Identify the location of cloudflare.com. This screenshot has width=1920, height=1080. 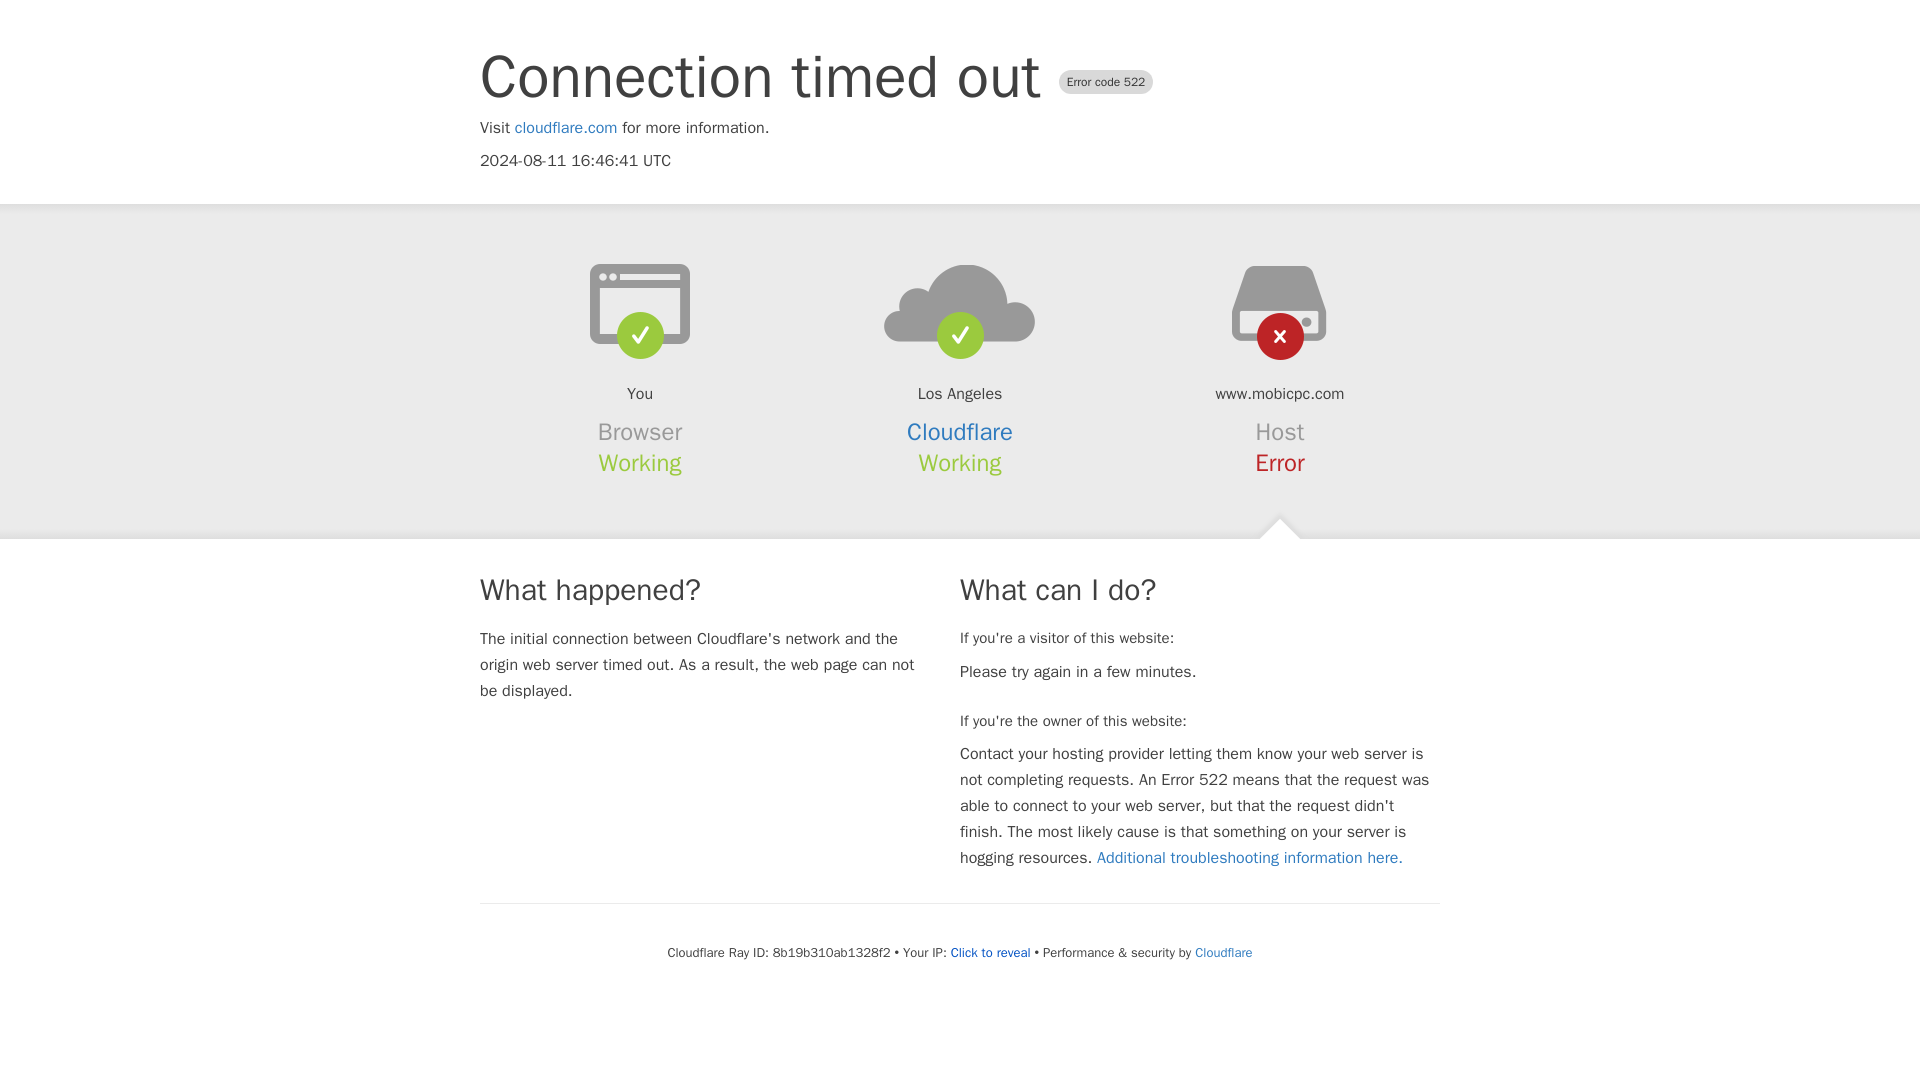
(566, 128).